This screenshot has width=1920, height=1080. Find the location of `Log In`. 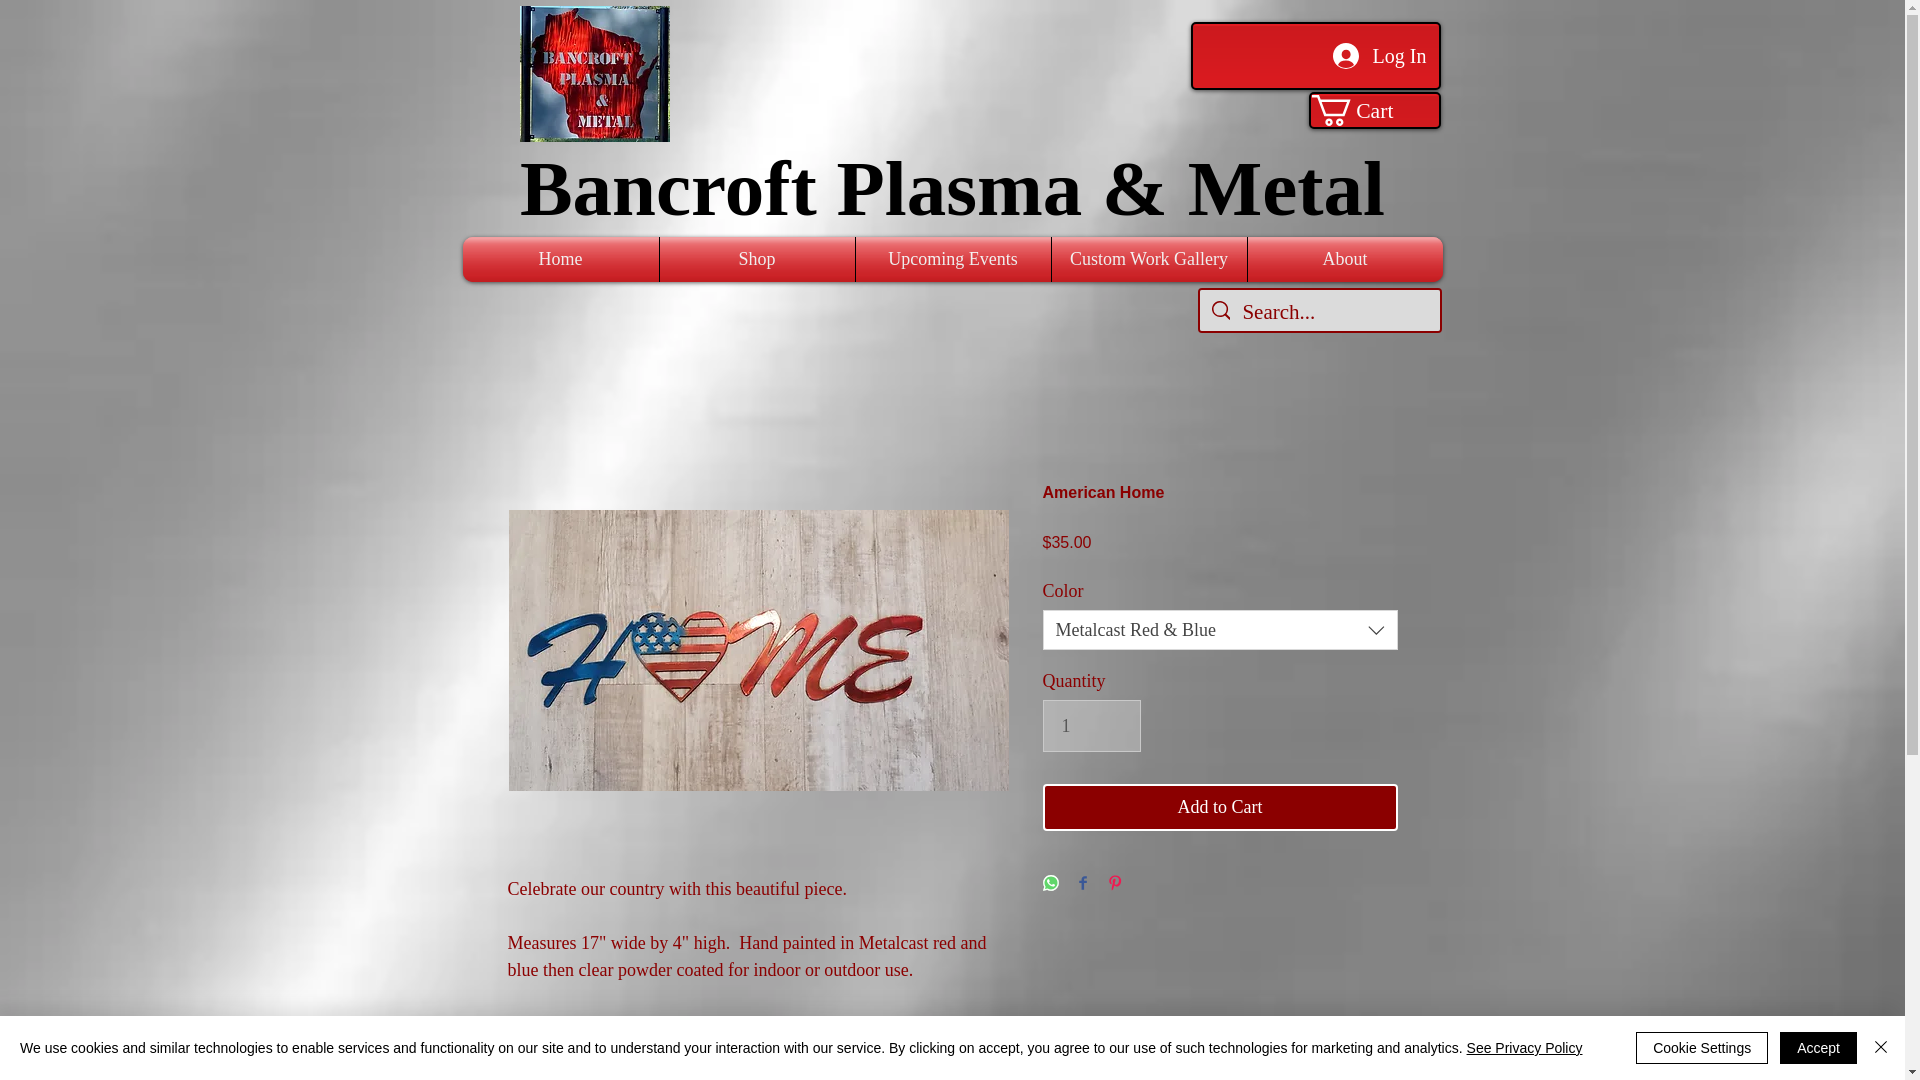

Log In is located at coordinates (1380, 55).